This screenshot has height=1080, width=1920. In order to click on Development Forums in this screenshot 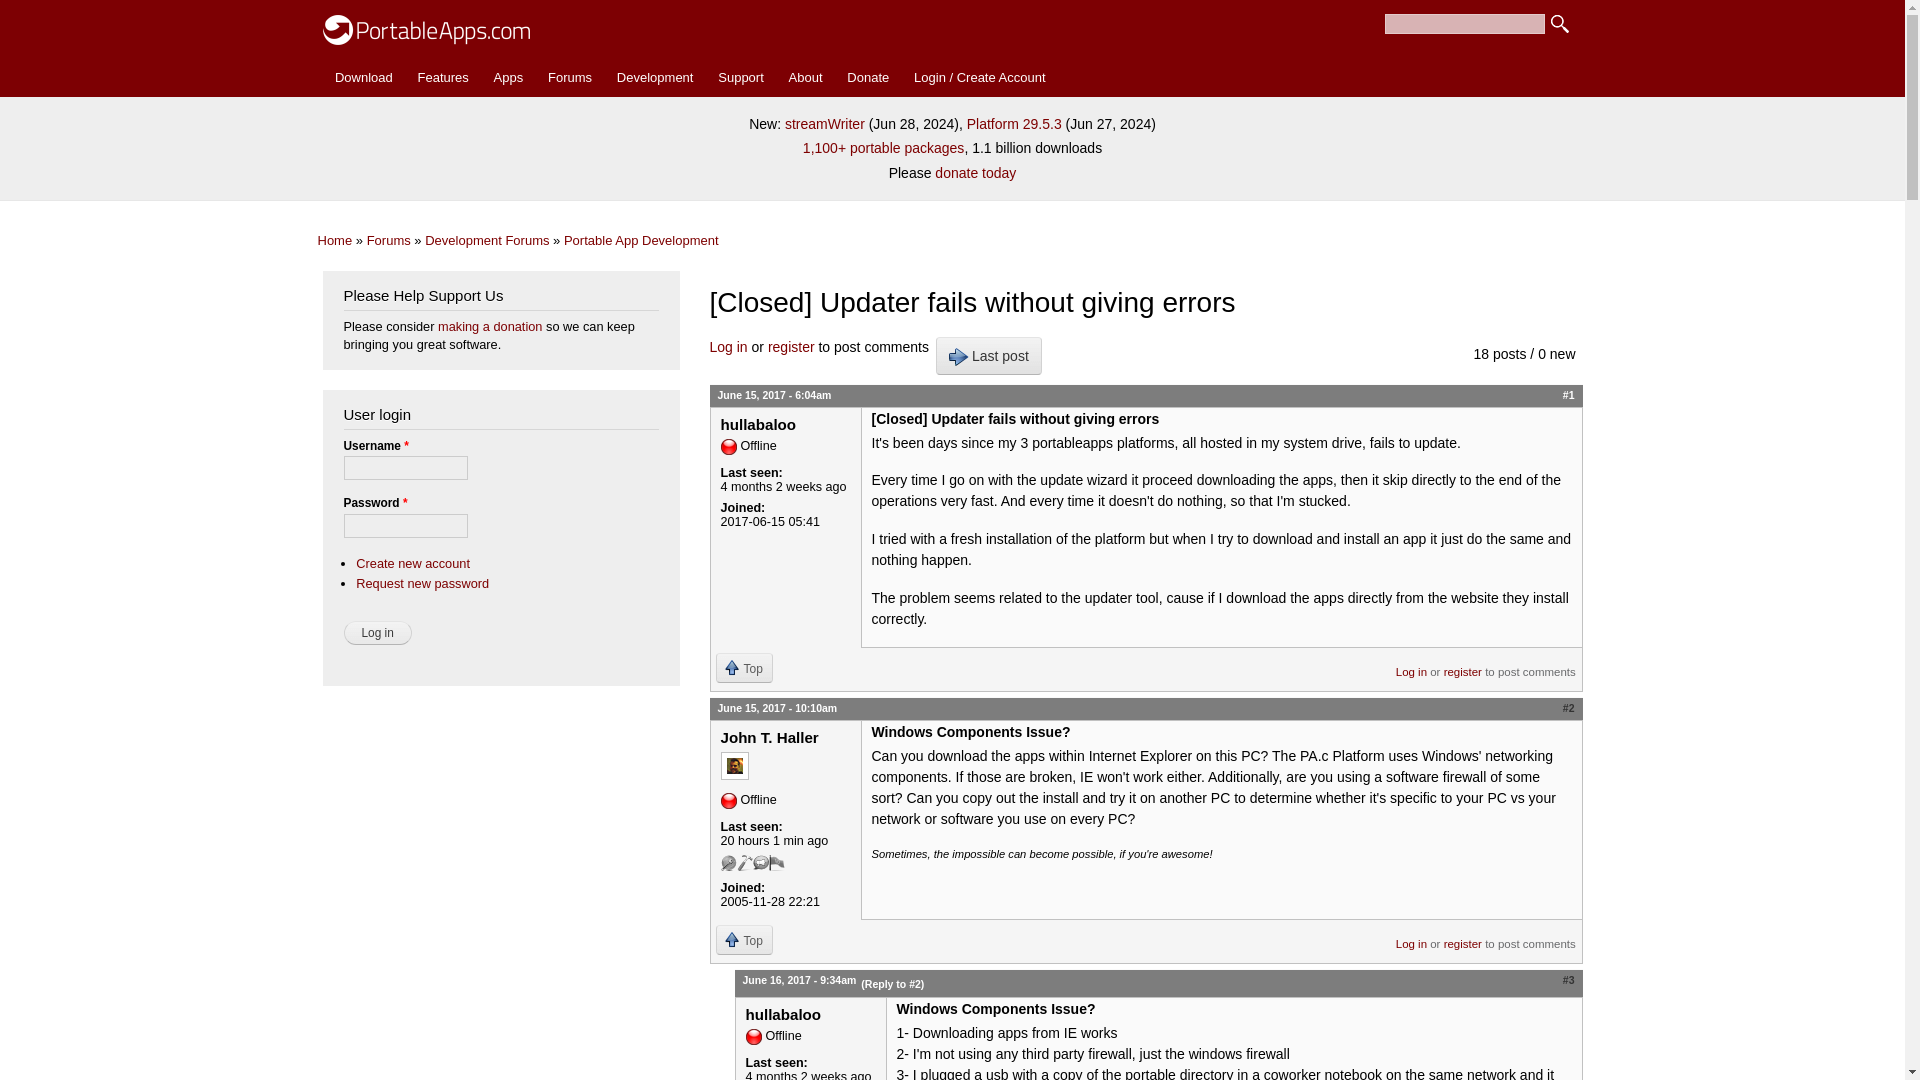, I will do `click(486, 240)`.